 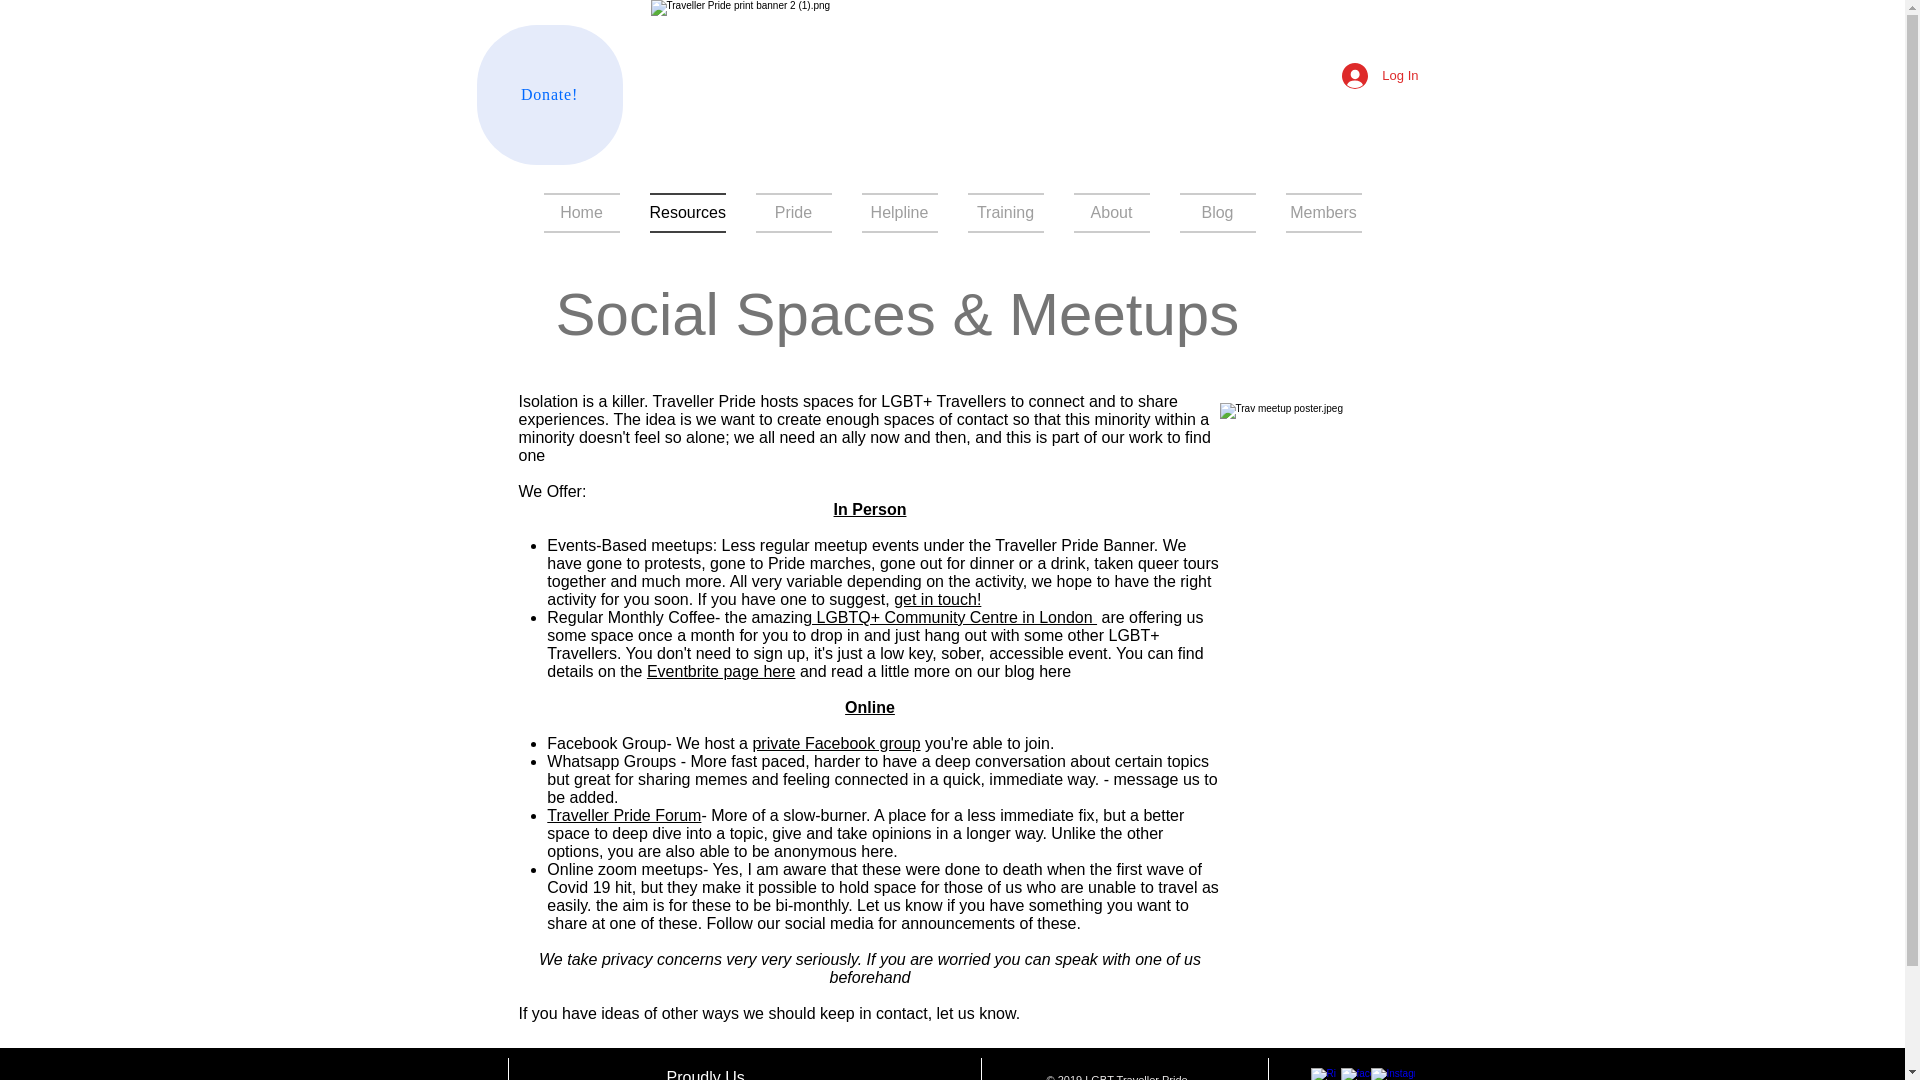 What do you see at coordinates (1322, 213) in the screenshot?
I see `Members` at bounding box center [1322, 213].